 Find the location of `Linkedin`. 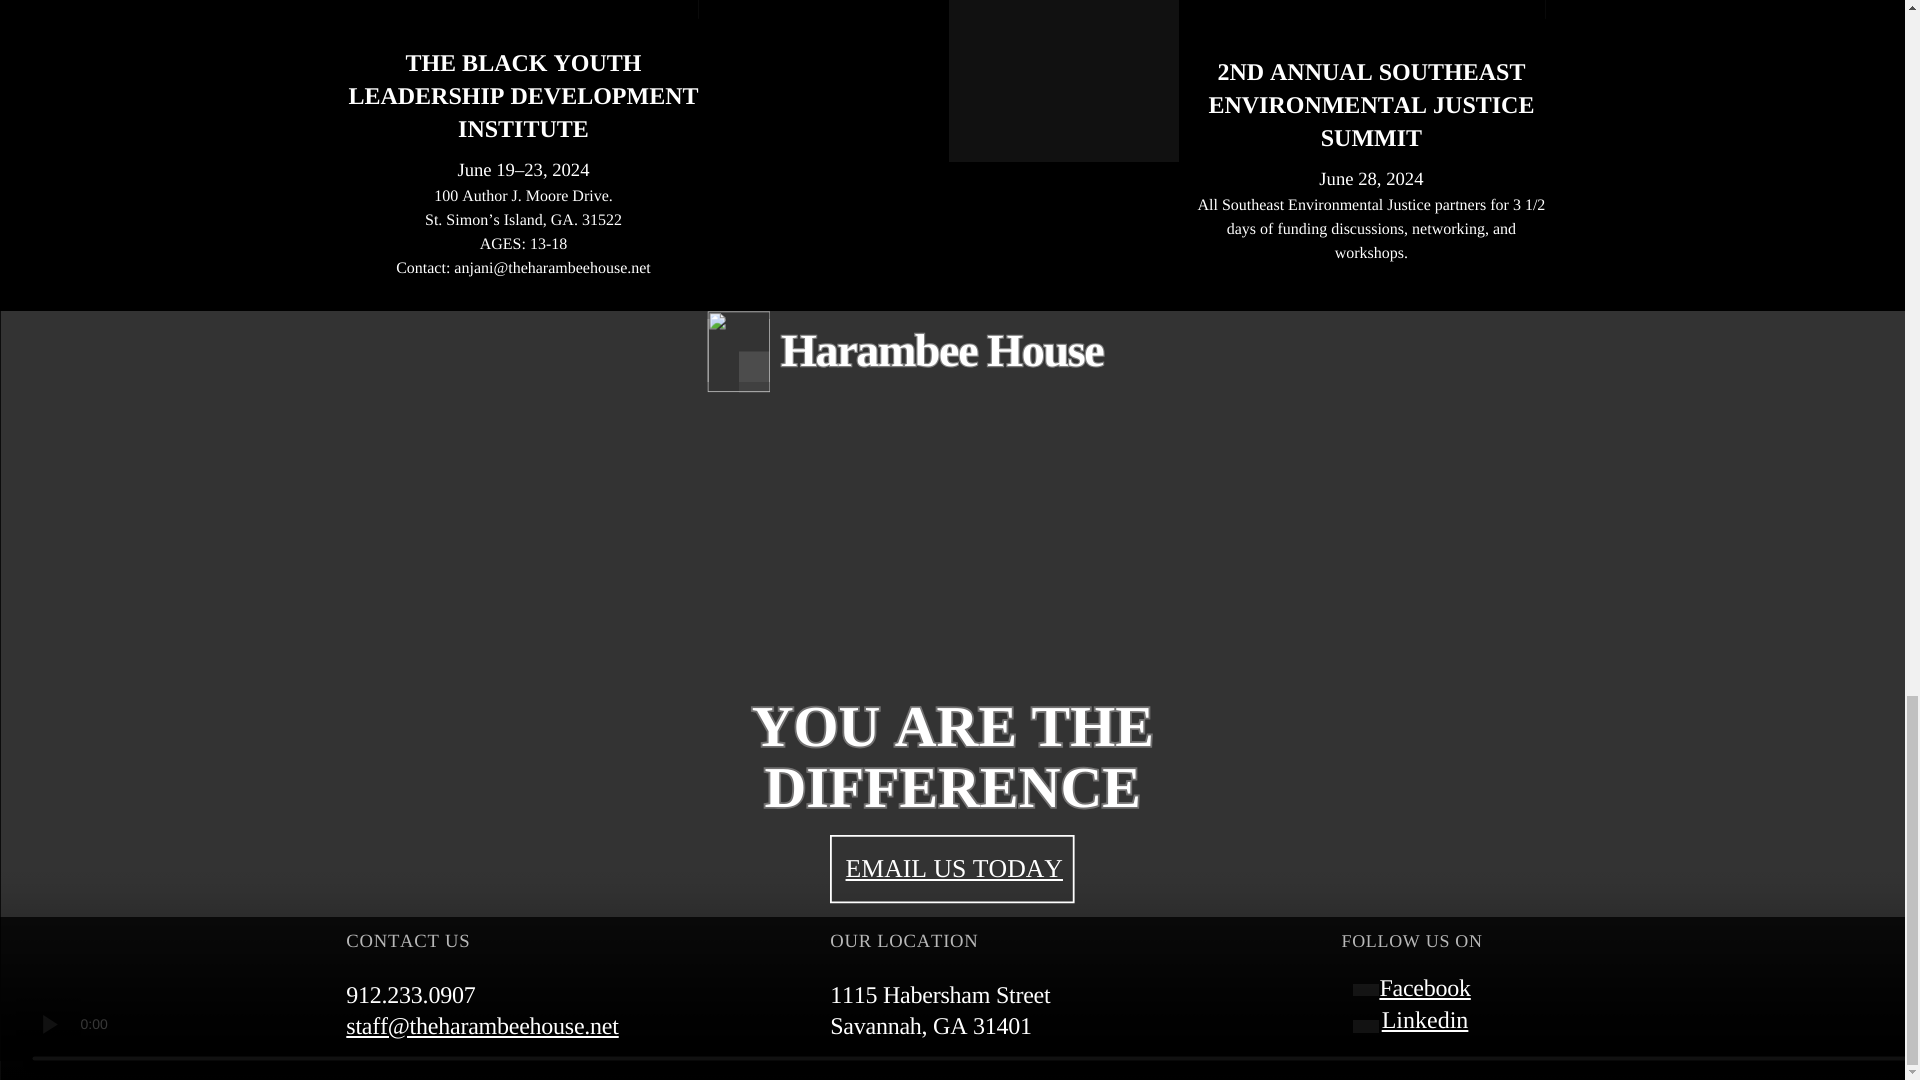

Linkedin is located at coordinates (1425, 1020).